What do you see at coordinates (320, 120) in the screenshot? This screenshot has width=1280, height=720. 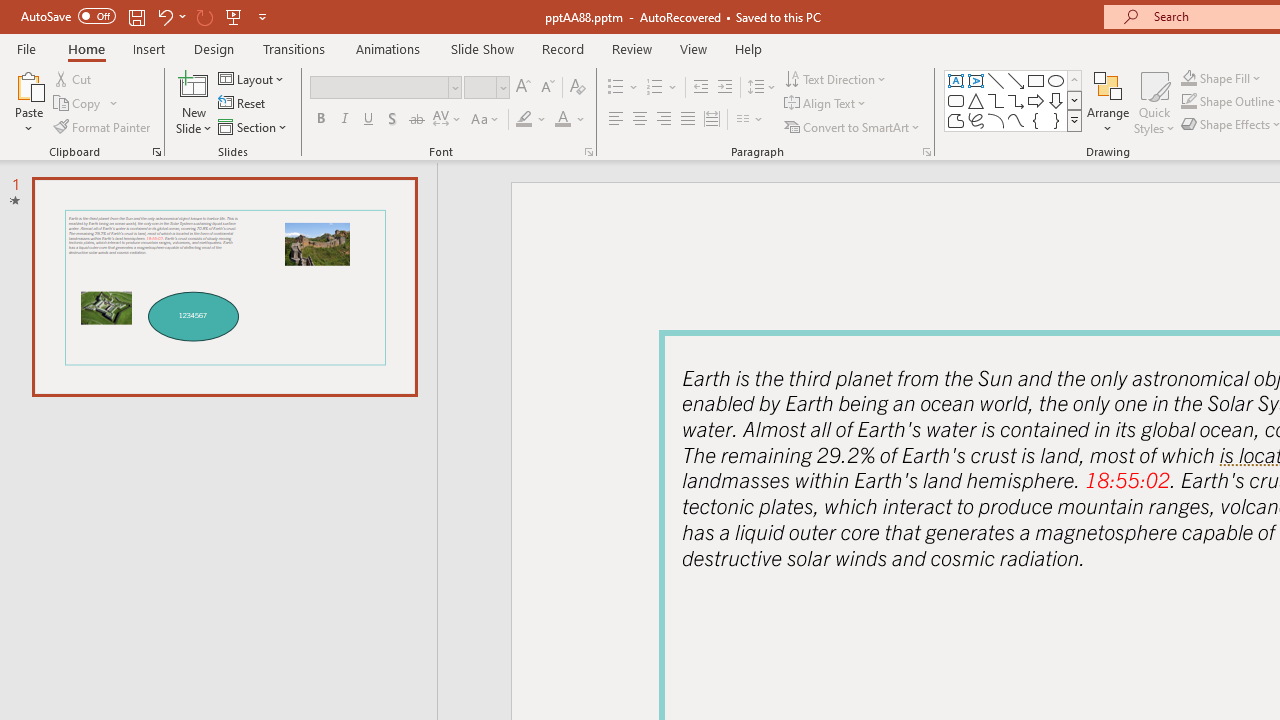 I see `Bold` at bounding box center [320, 120].